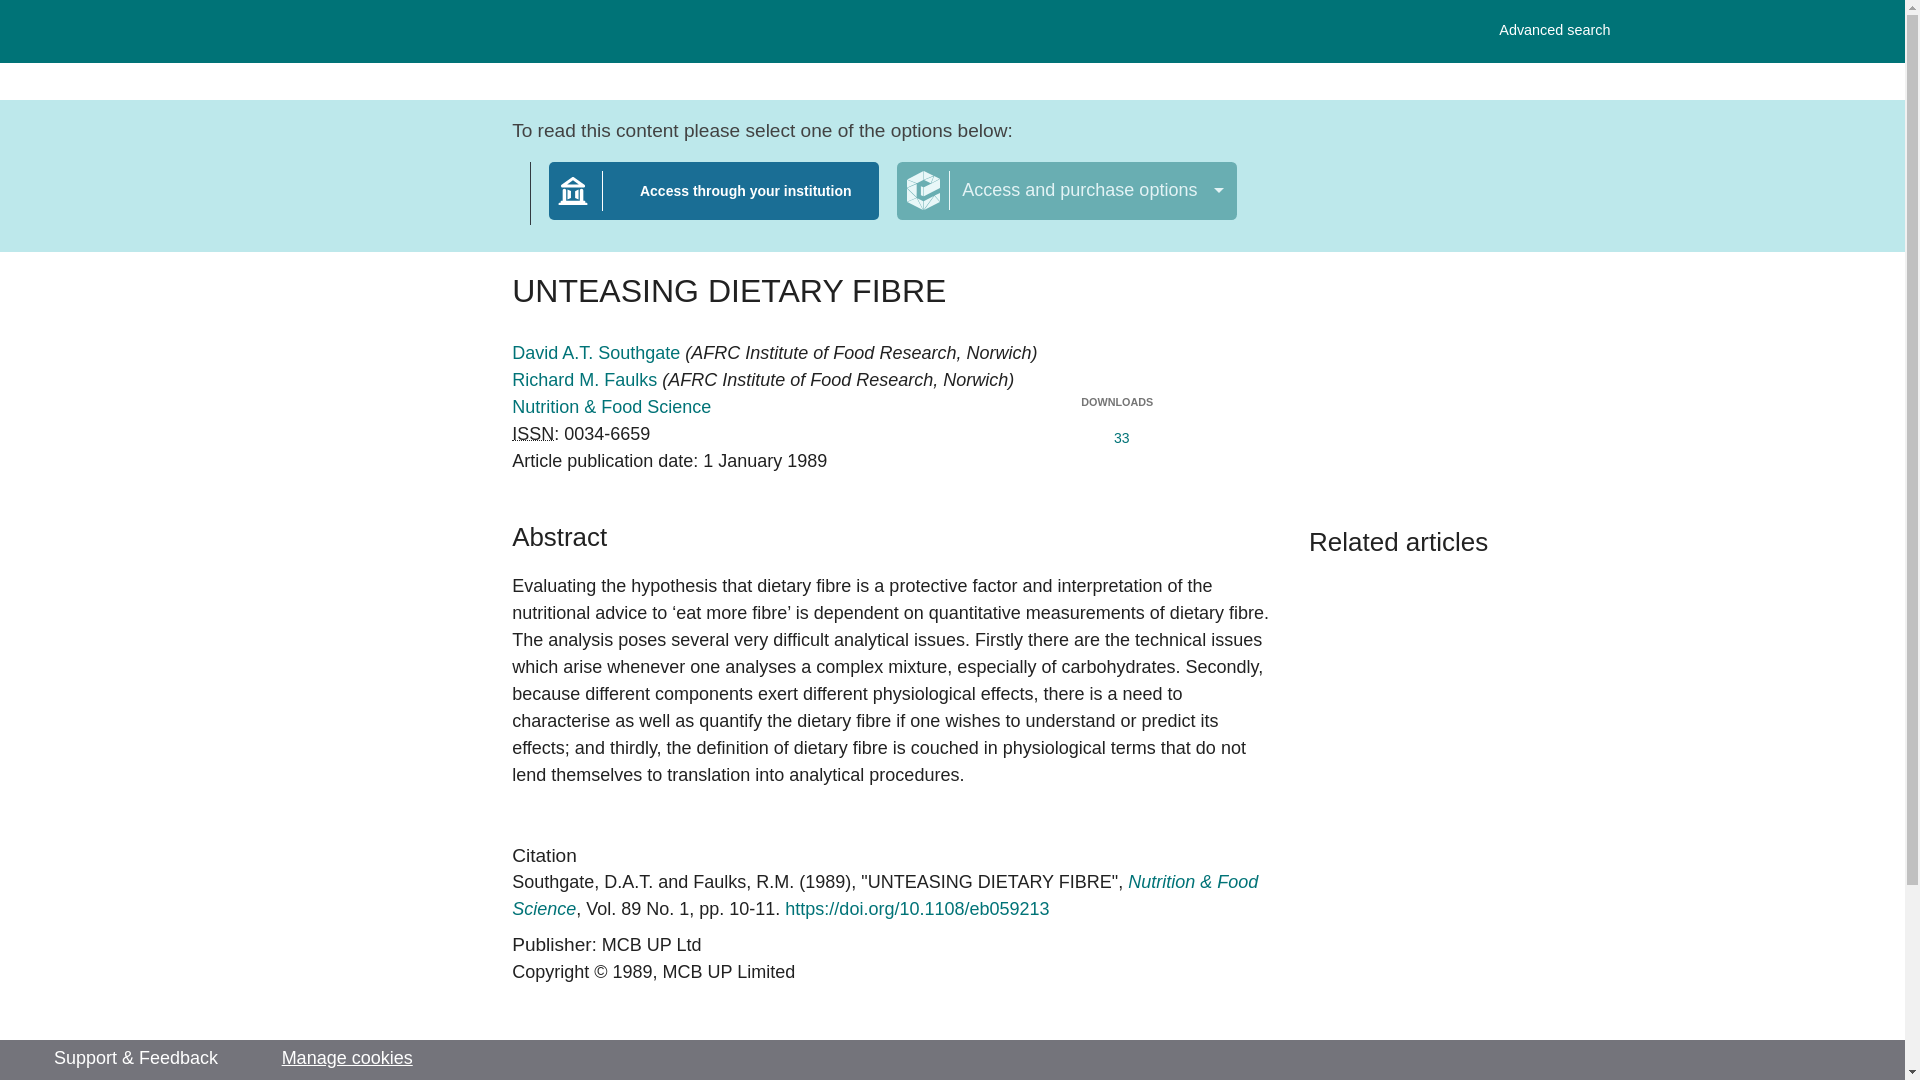  What do you see at coordinates (598, 352) in the screenshot?
I see `David A.T. Southgate` at bounding box center [598, 352].